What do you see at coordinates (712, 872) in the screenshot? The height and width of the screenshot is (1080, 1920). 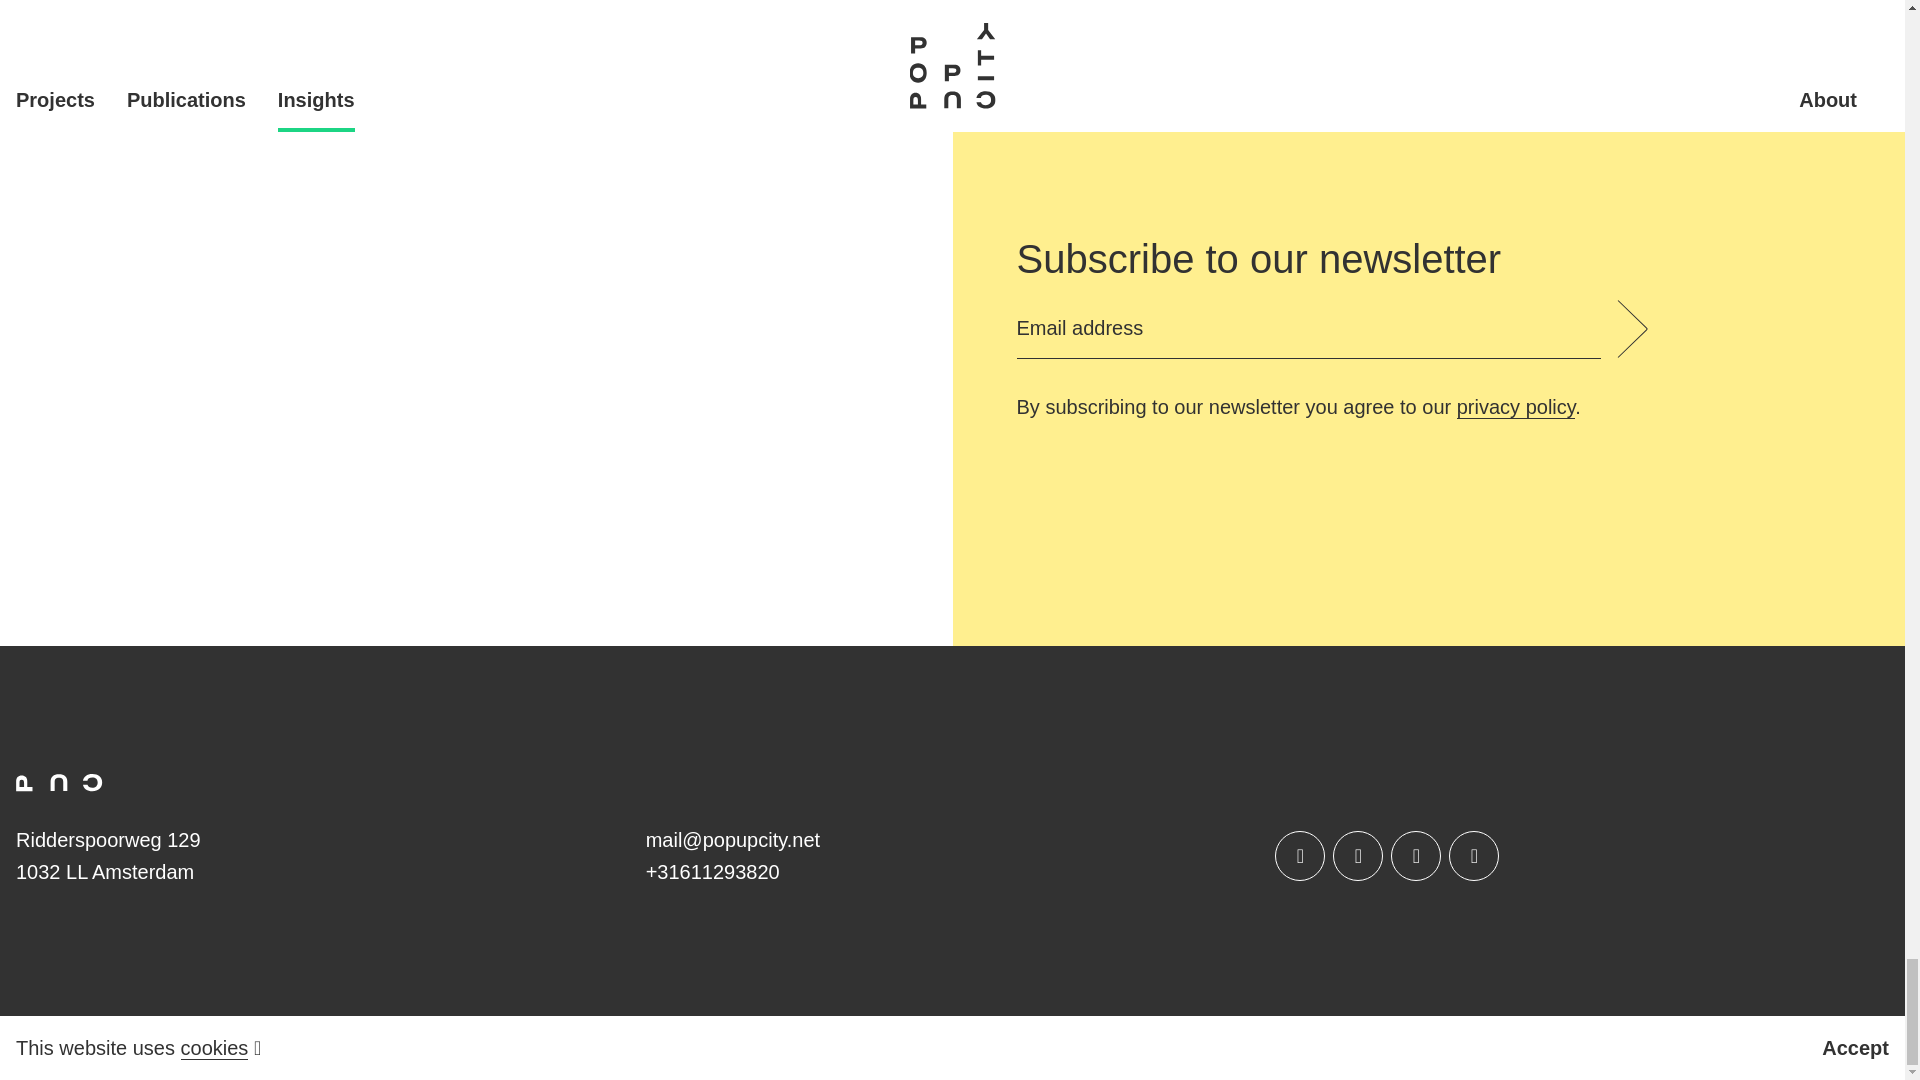 I see `Phone` at bounding box center [712, 872].